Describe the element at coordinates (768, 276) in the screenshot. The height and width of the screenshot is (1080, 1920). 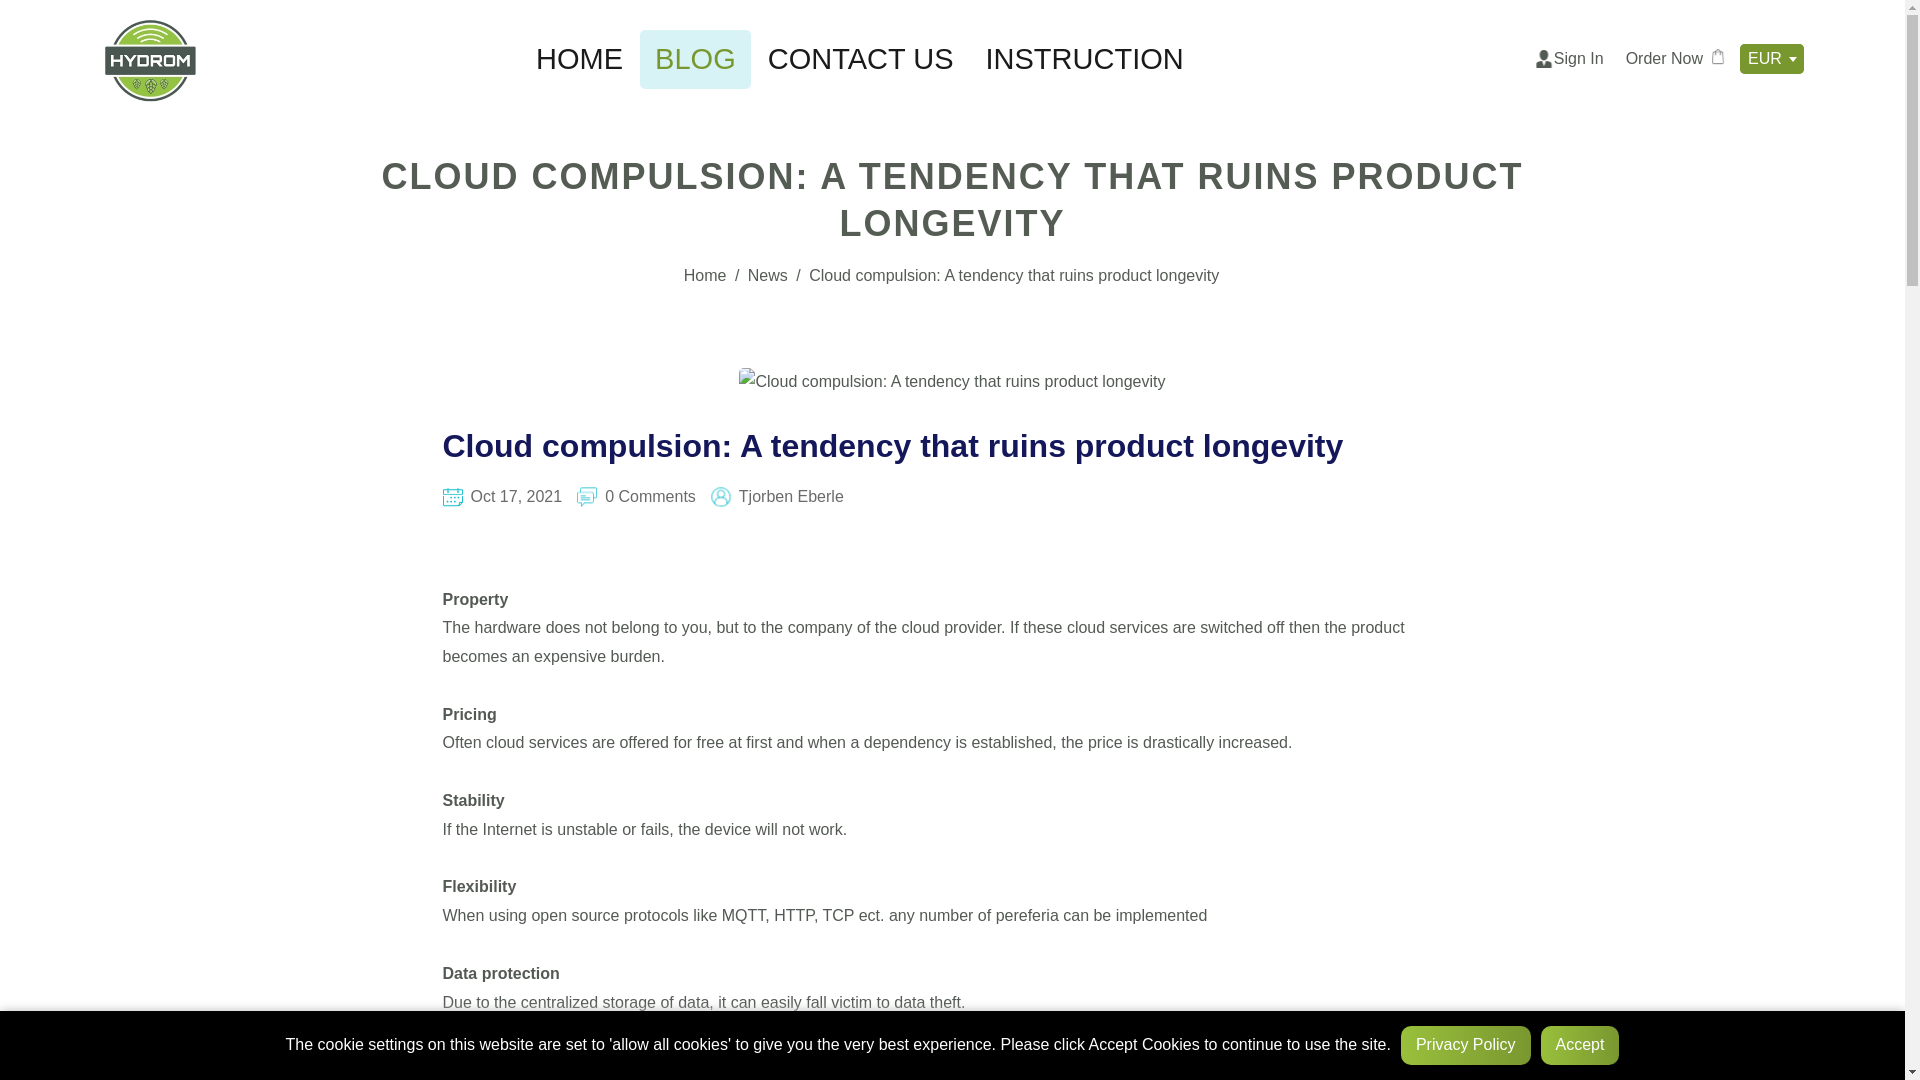
I see `News` at that location.